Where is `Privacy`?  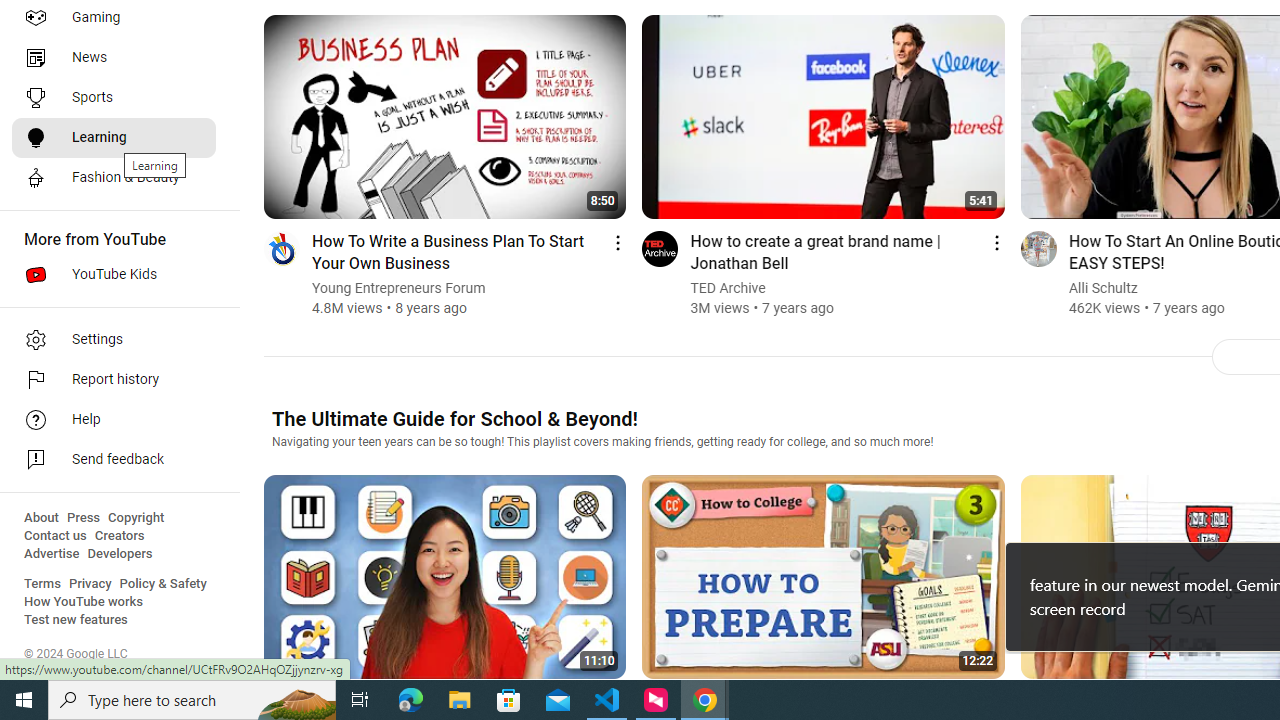 Privacy is located at coordinates (90, 584).